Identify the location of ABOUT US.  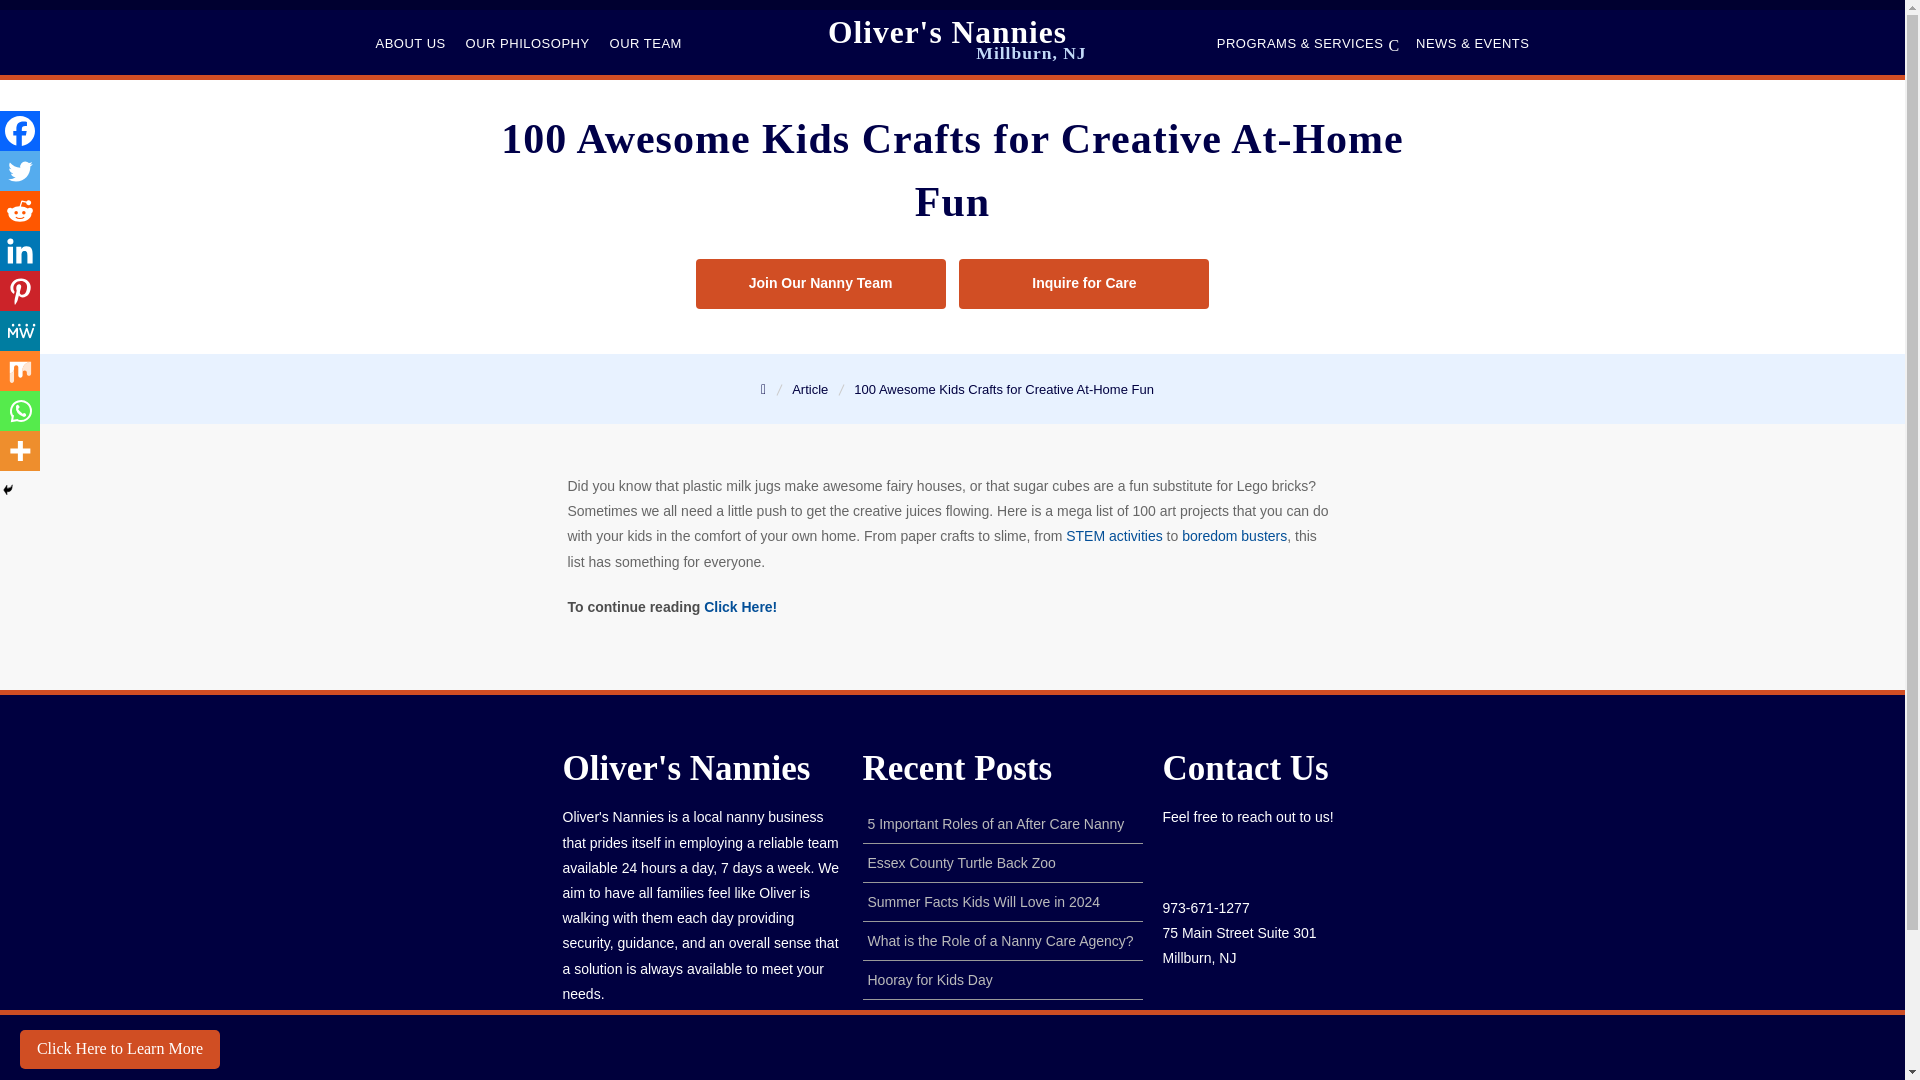
(410, 43).